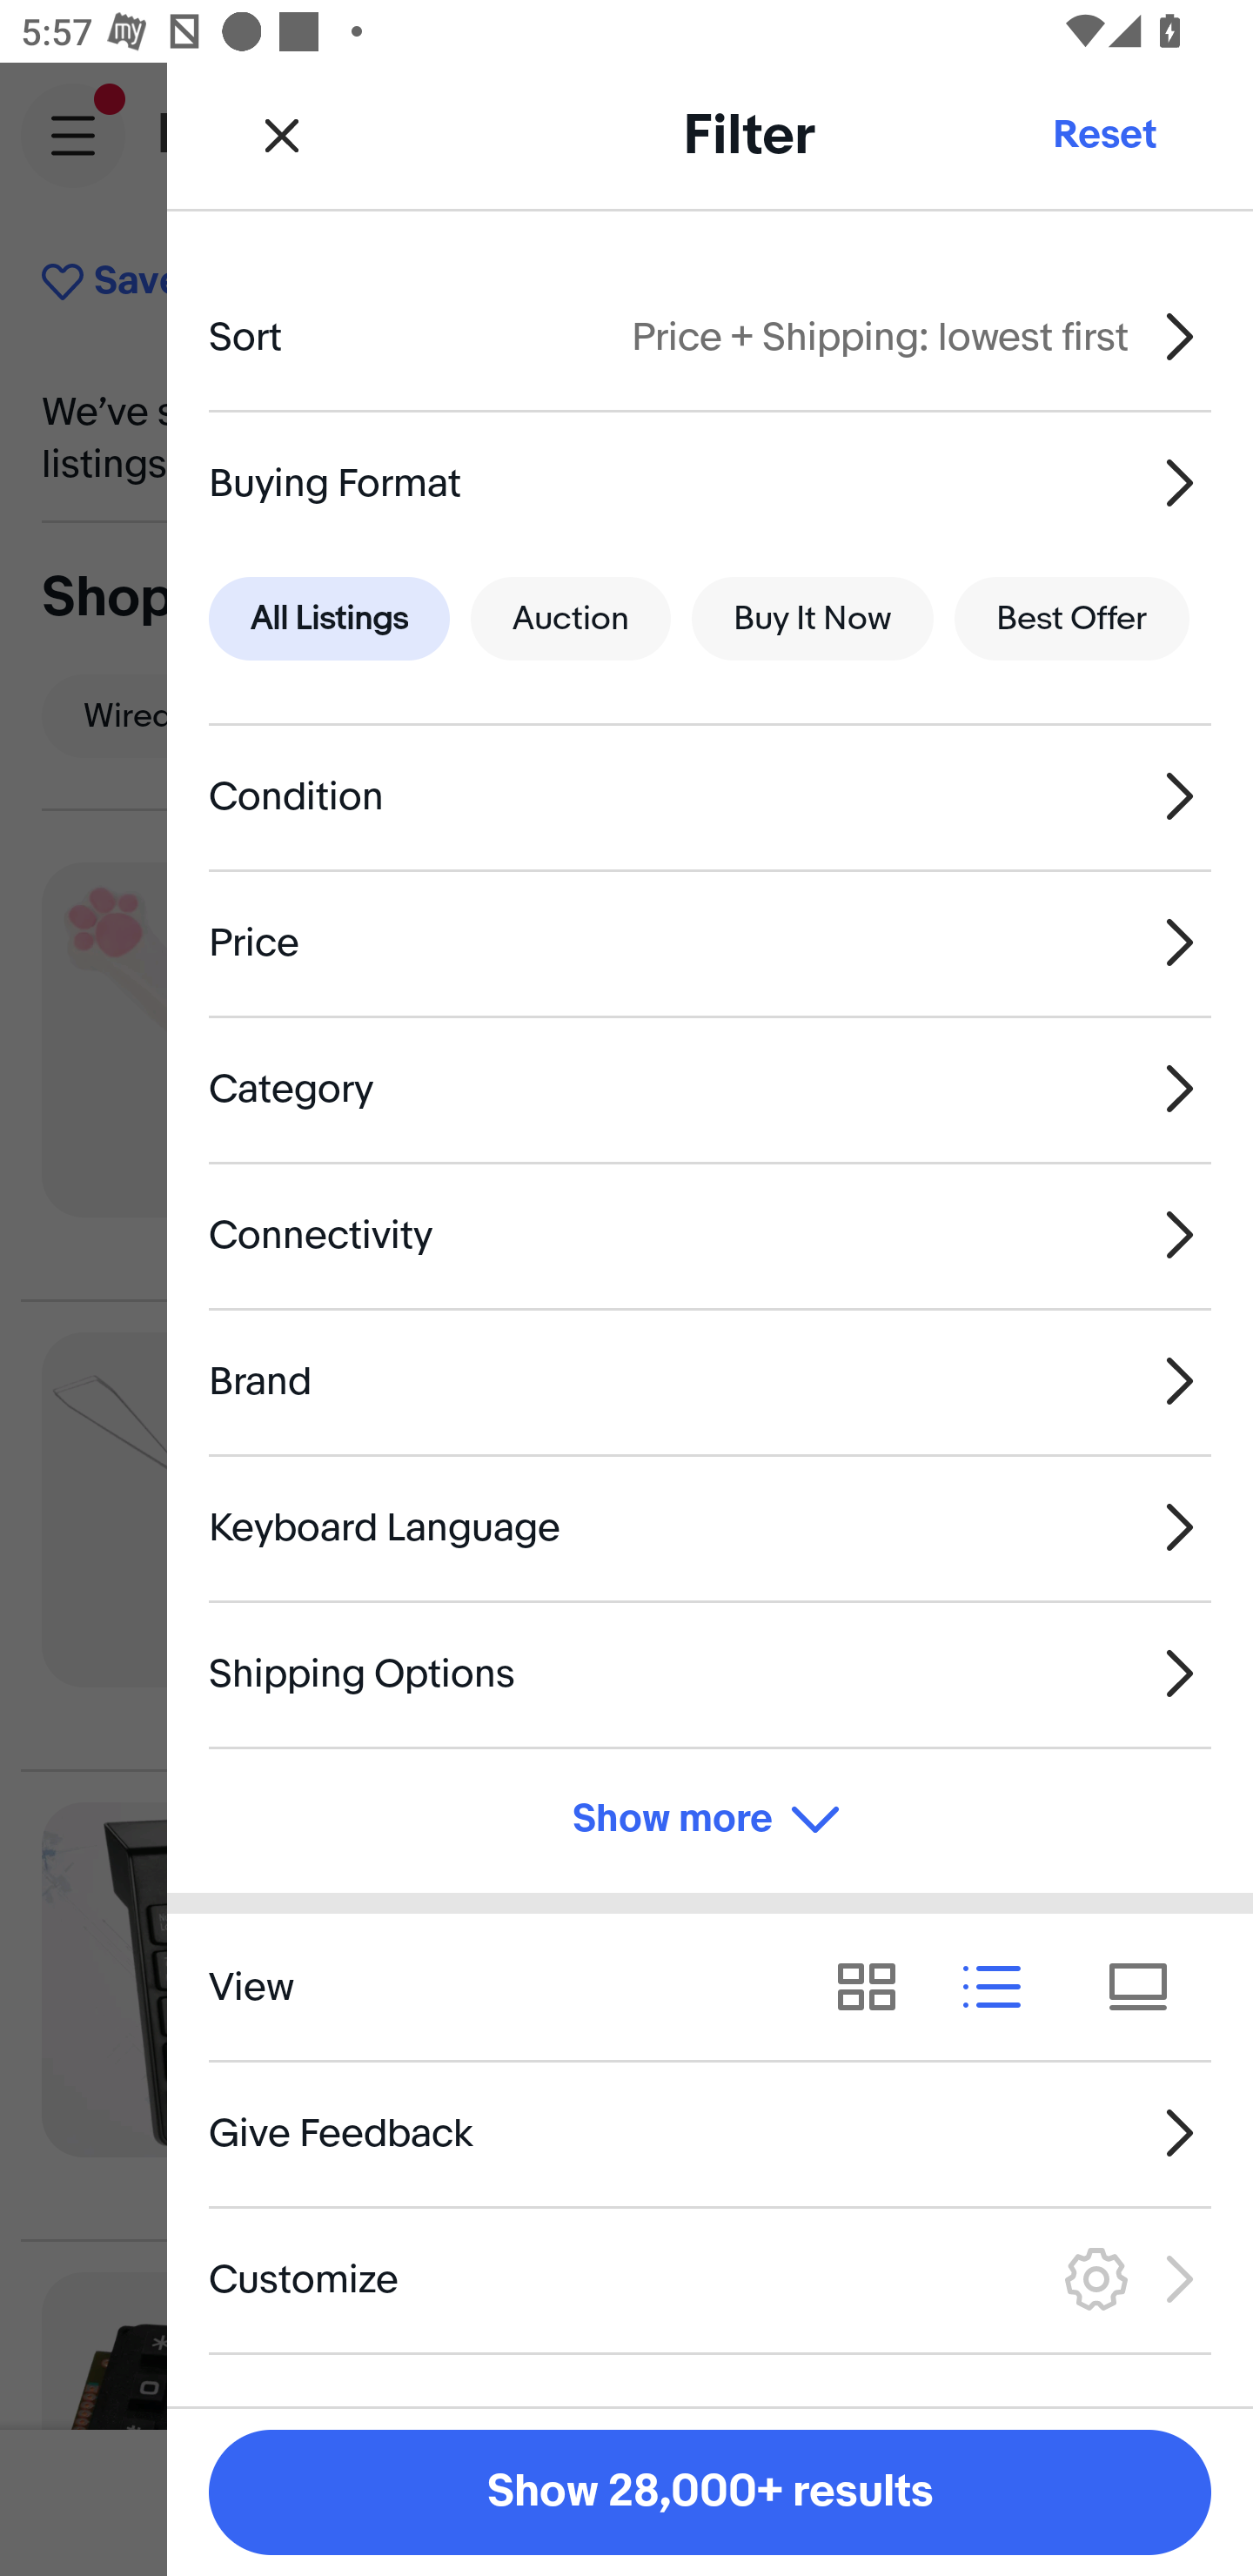 This screenshot has height=2576, width=1253. What do you see at coordinates (710, 797) in the screenshot?
I see `Condition` at bounding box center [710, 797].